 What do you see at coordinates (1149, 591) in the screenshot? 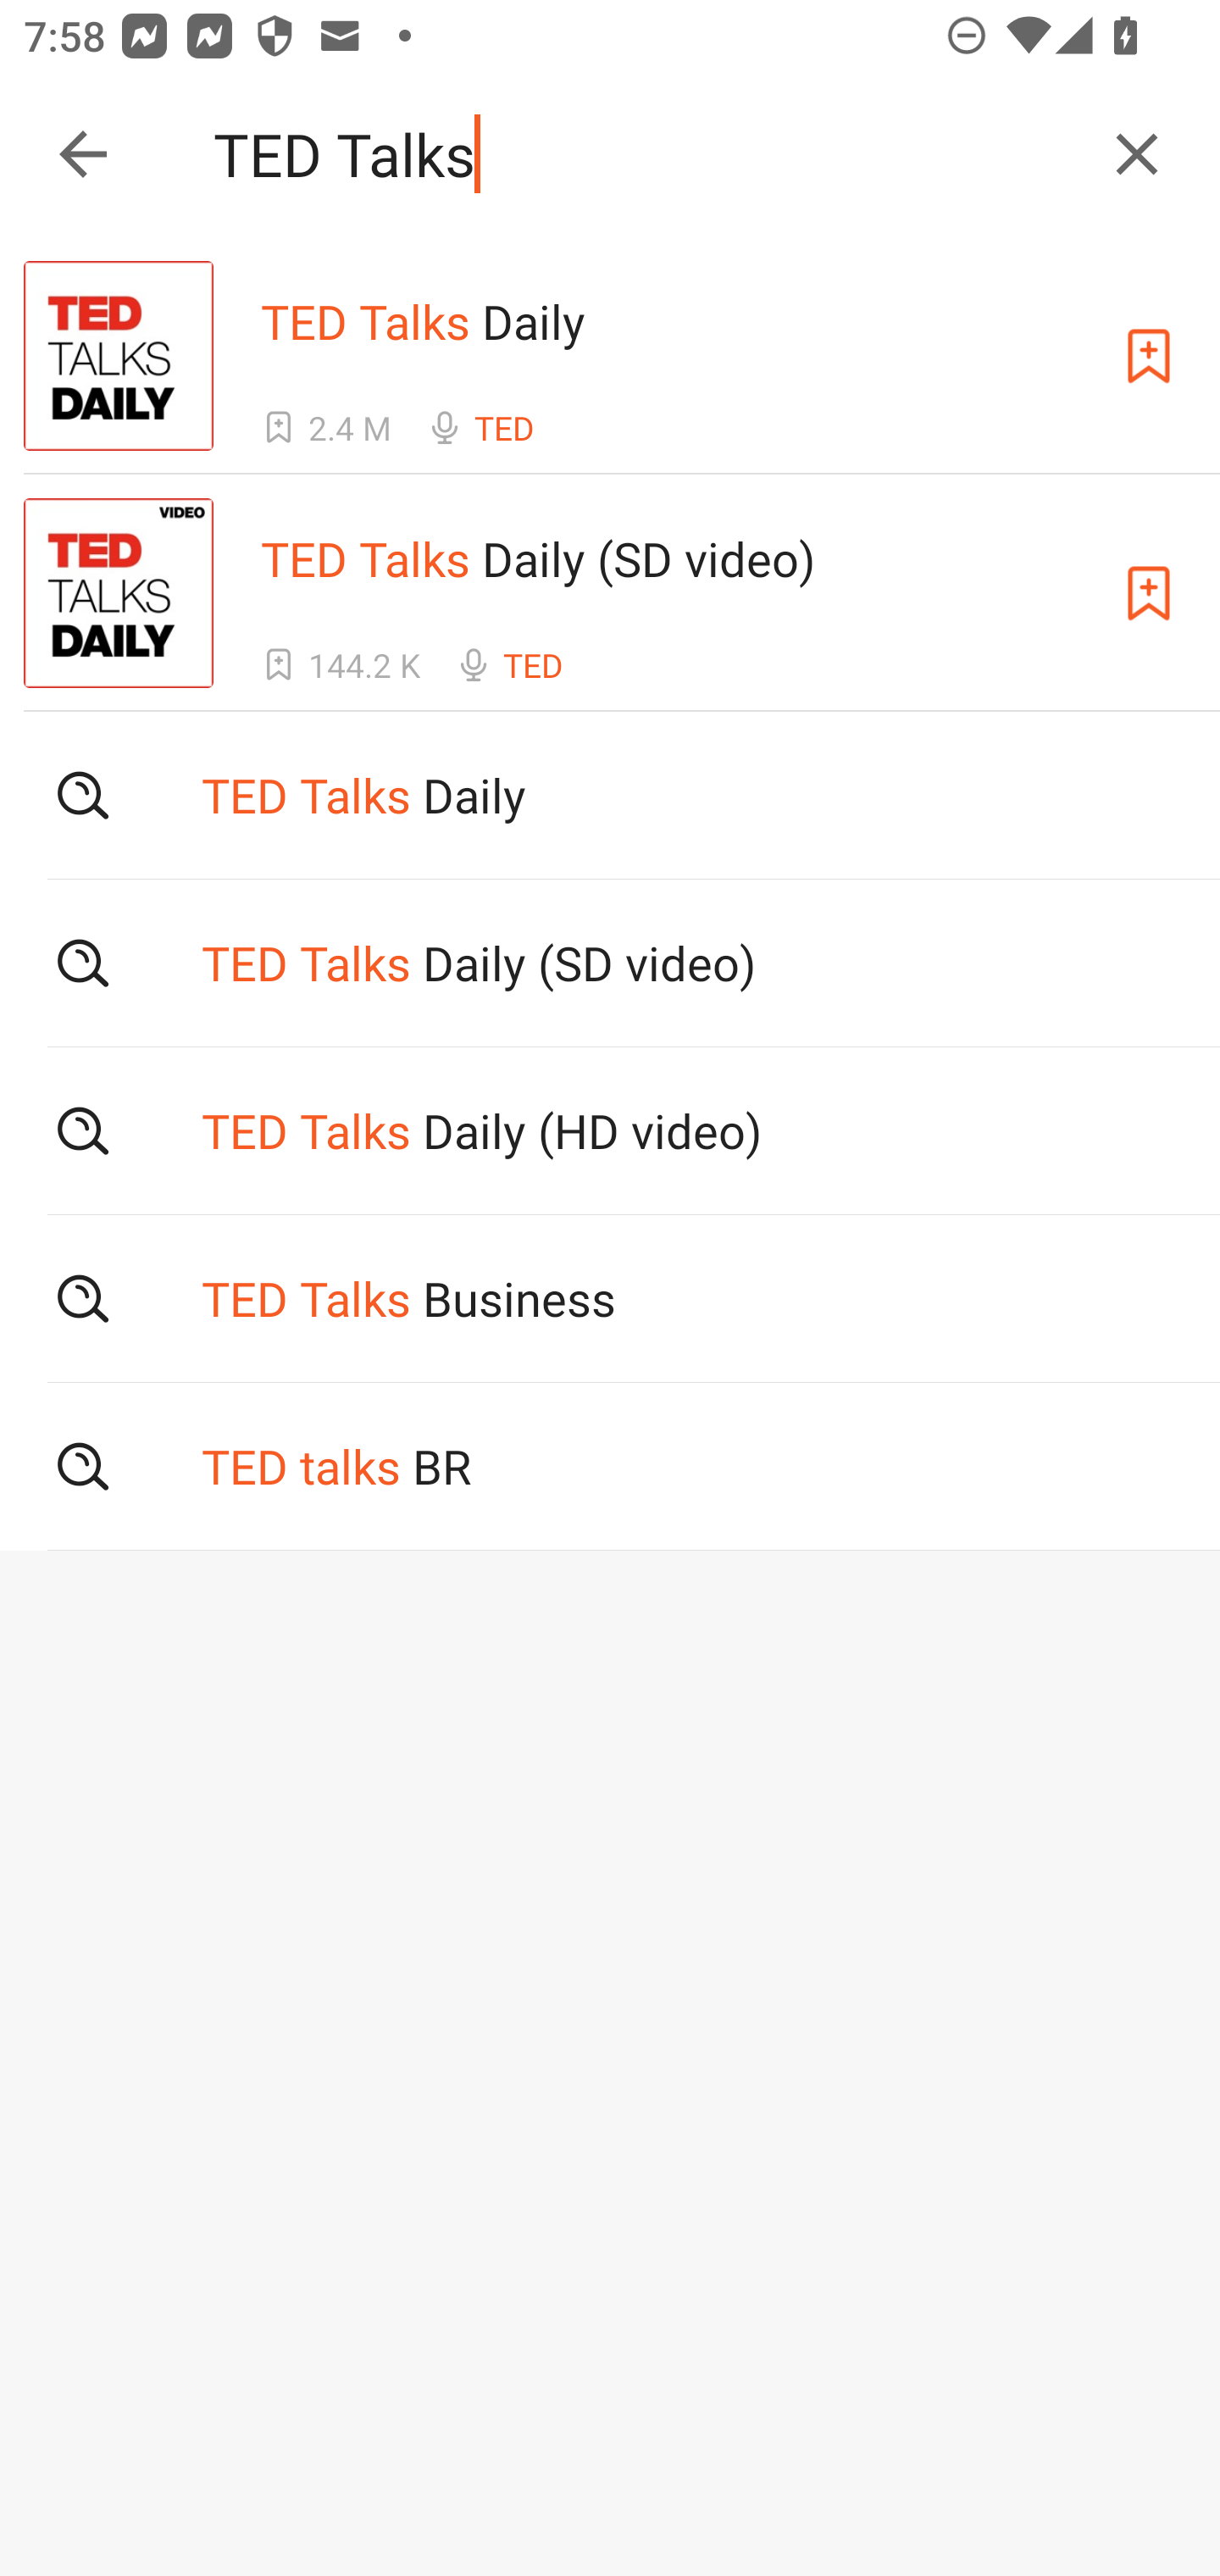
I see `Subscribe` at bounding box center [1149, 591].